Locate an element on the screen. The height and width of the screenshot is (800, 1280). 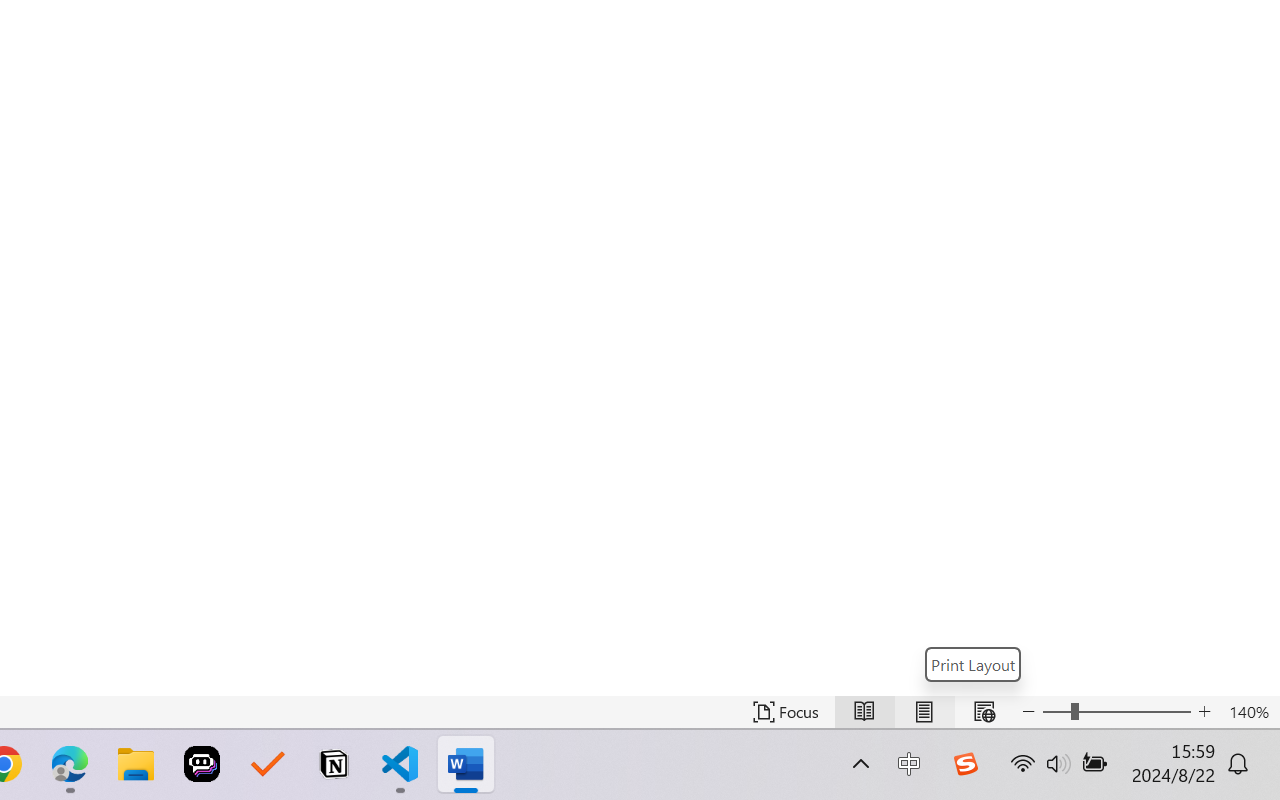
Zoom Out is located at coordinates (1056, 712).